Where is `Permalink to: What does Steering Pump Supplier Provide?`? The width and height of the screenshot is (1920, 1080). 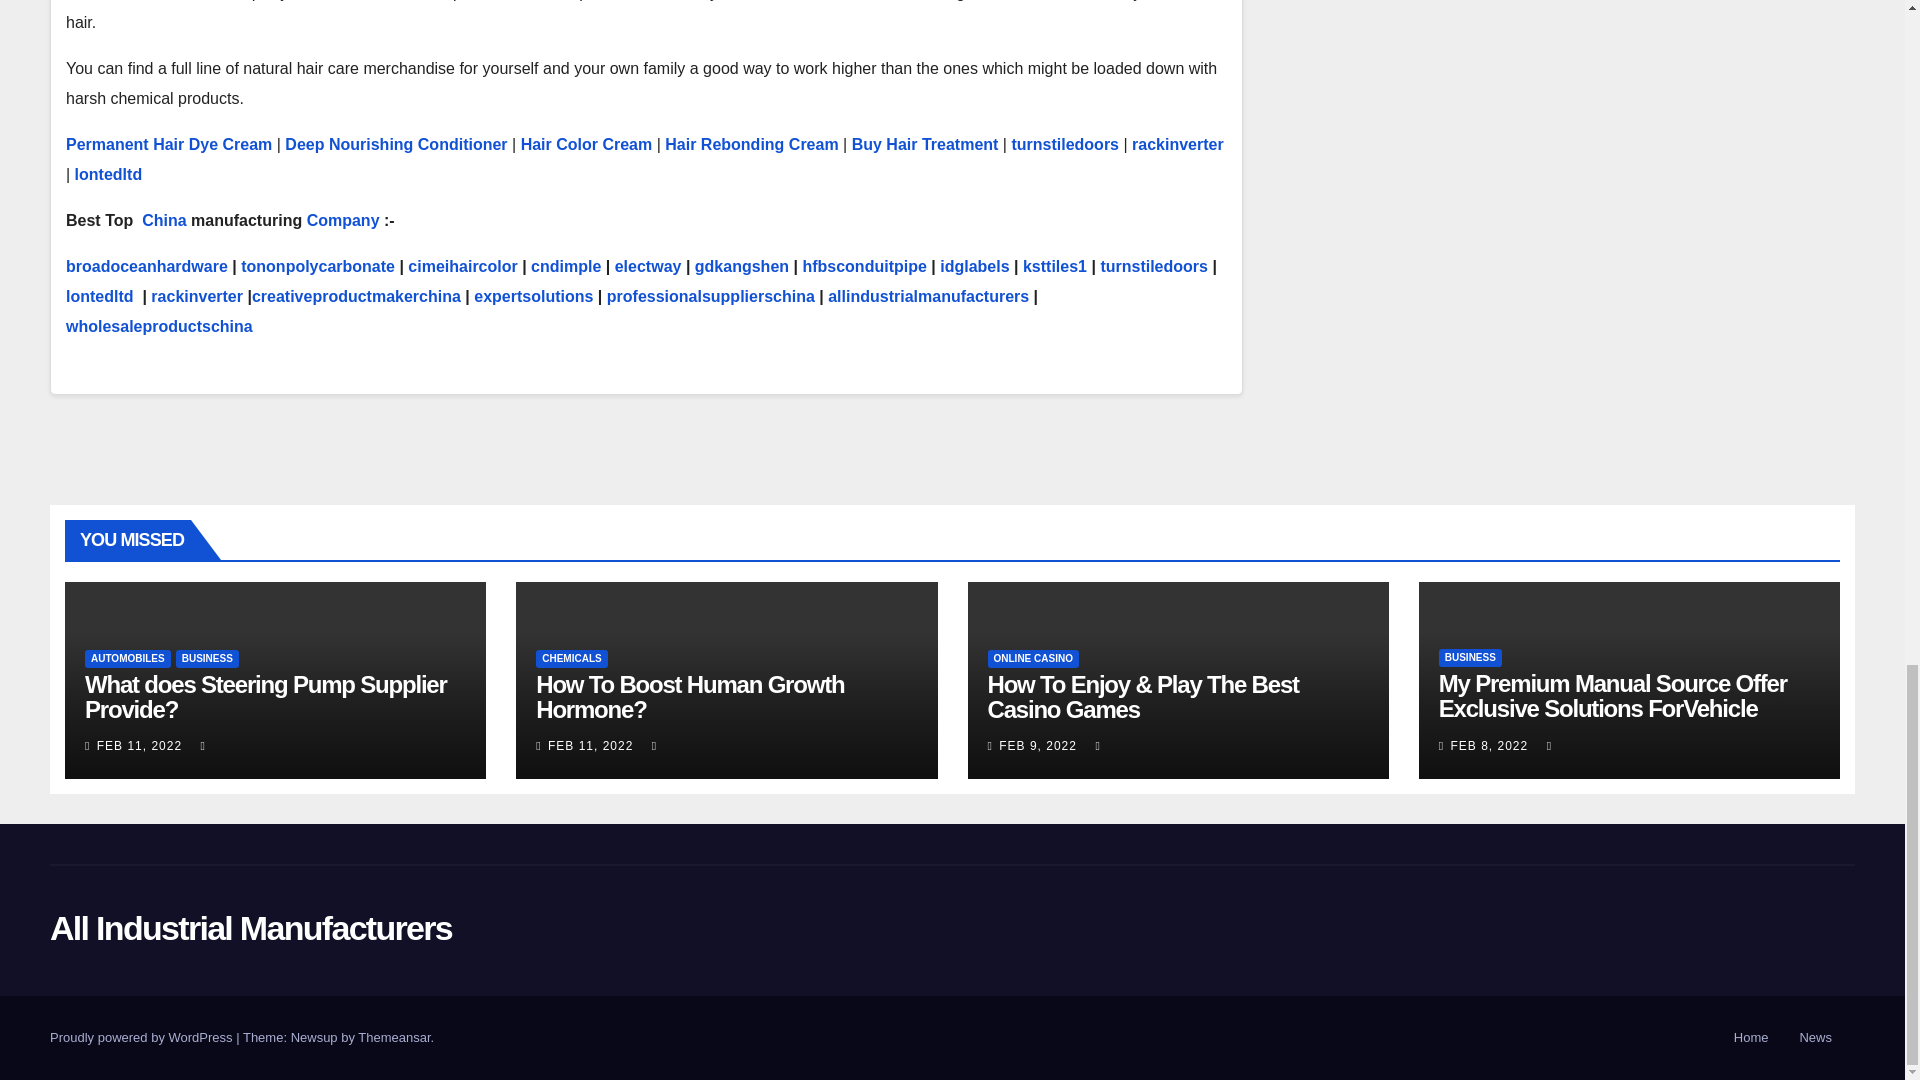
Permalink to: What does Steering Pump Supplier Provide? is located at coordinates (266, 696).